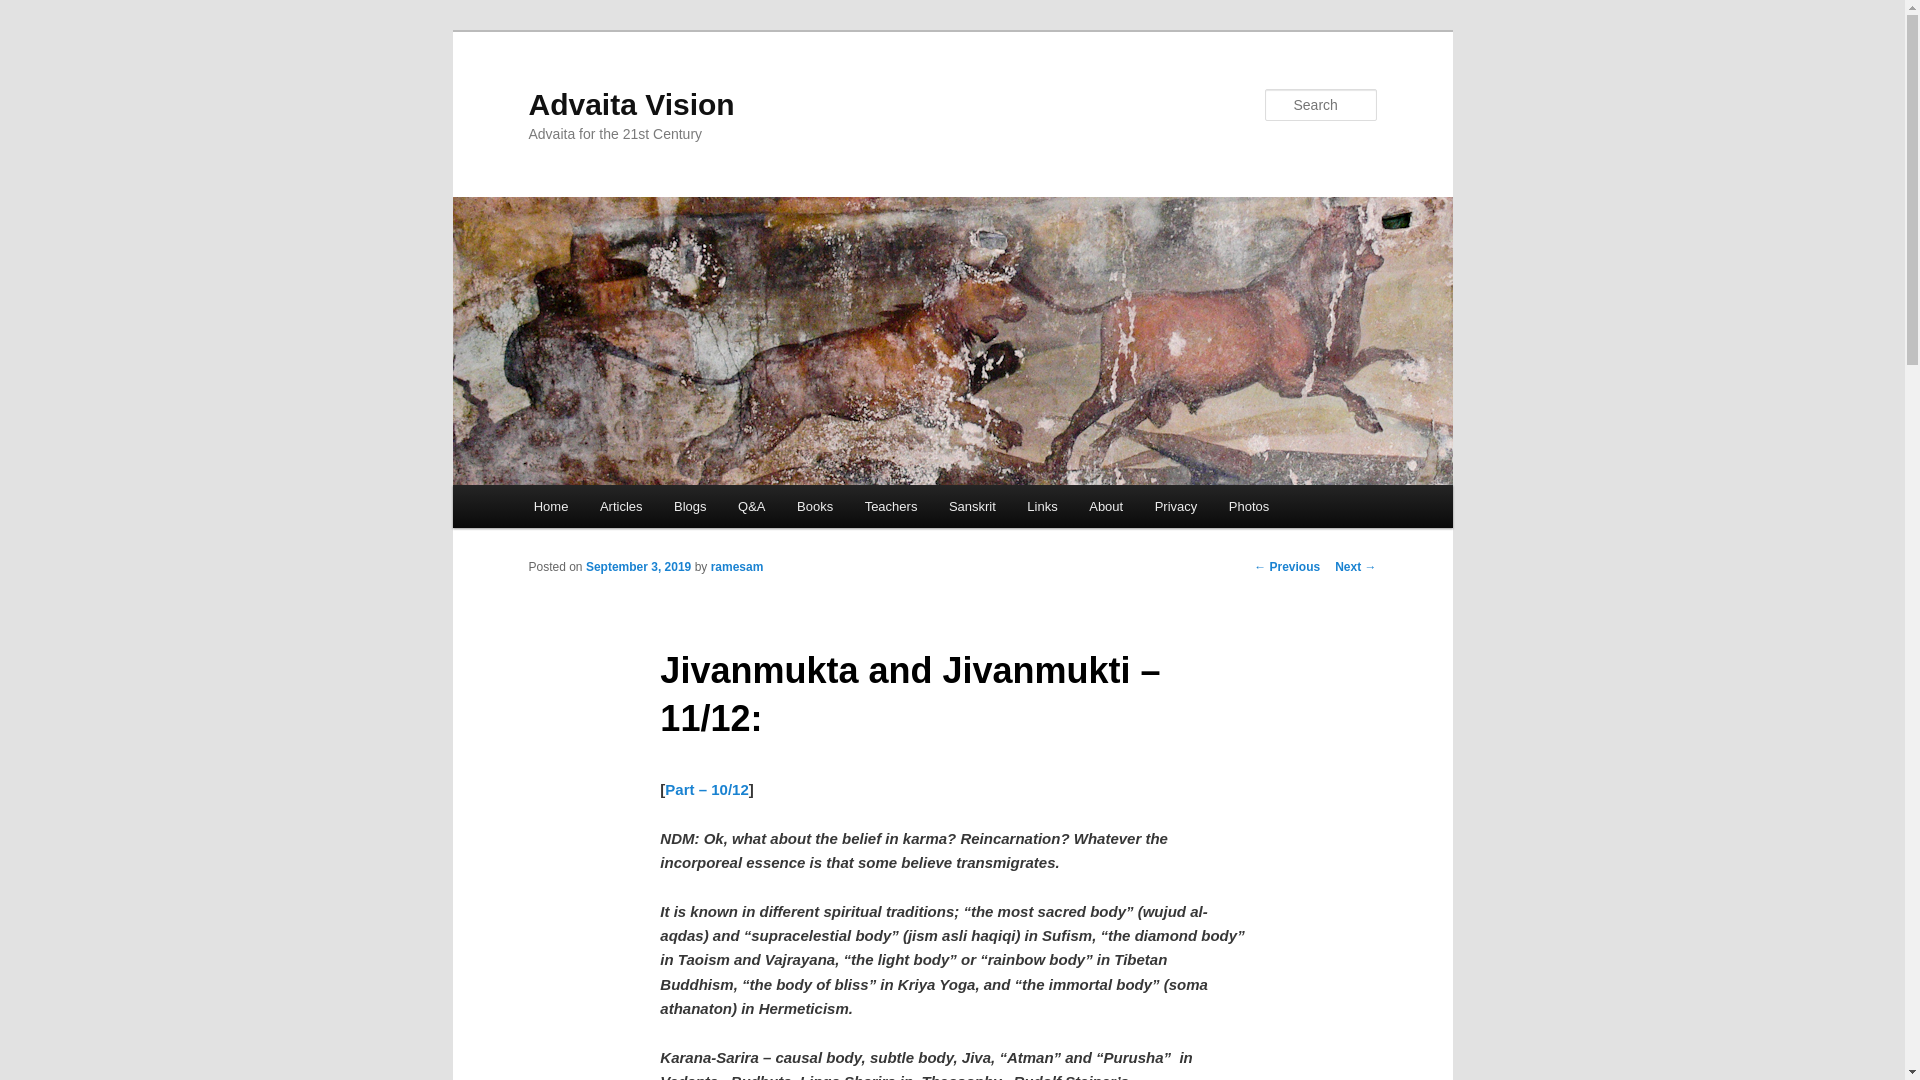 This screenshot has width=1920, height=1080. Describe the element at coordinates (972, 506) in the screenshot. I see `Sanskrit` at that location.